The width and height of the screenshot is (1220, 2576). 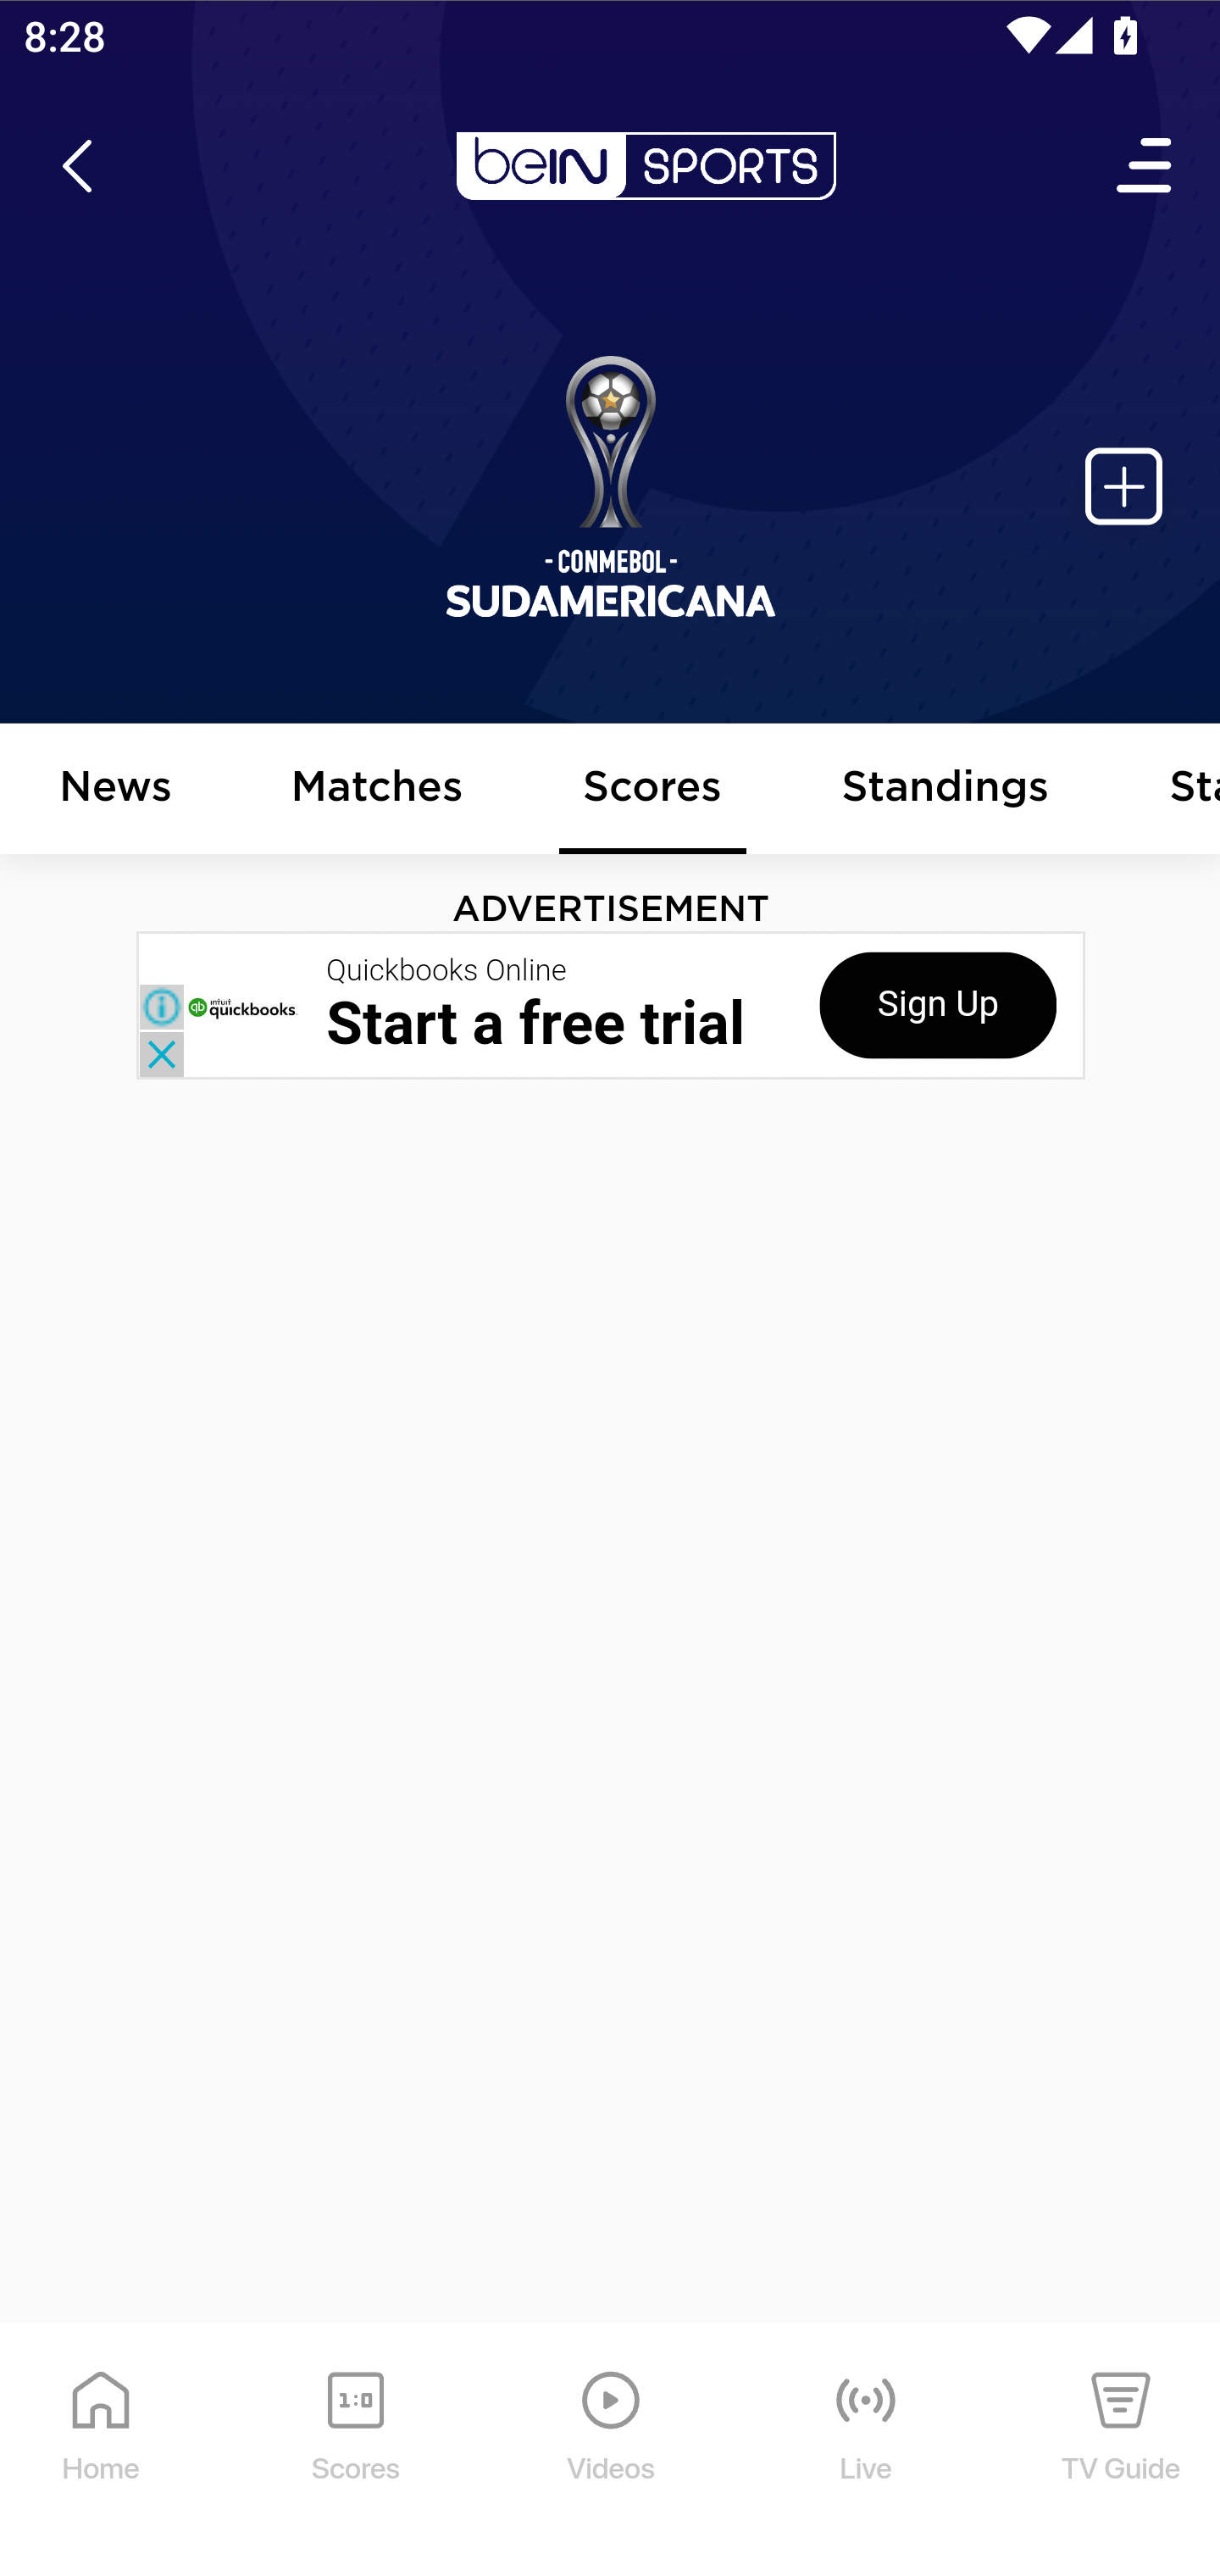 What do you see at coordinates (646, 166) in the screenshot?
I see `en-us?platform=mobile_android bein logo white` at bounding box center [646, 166].